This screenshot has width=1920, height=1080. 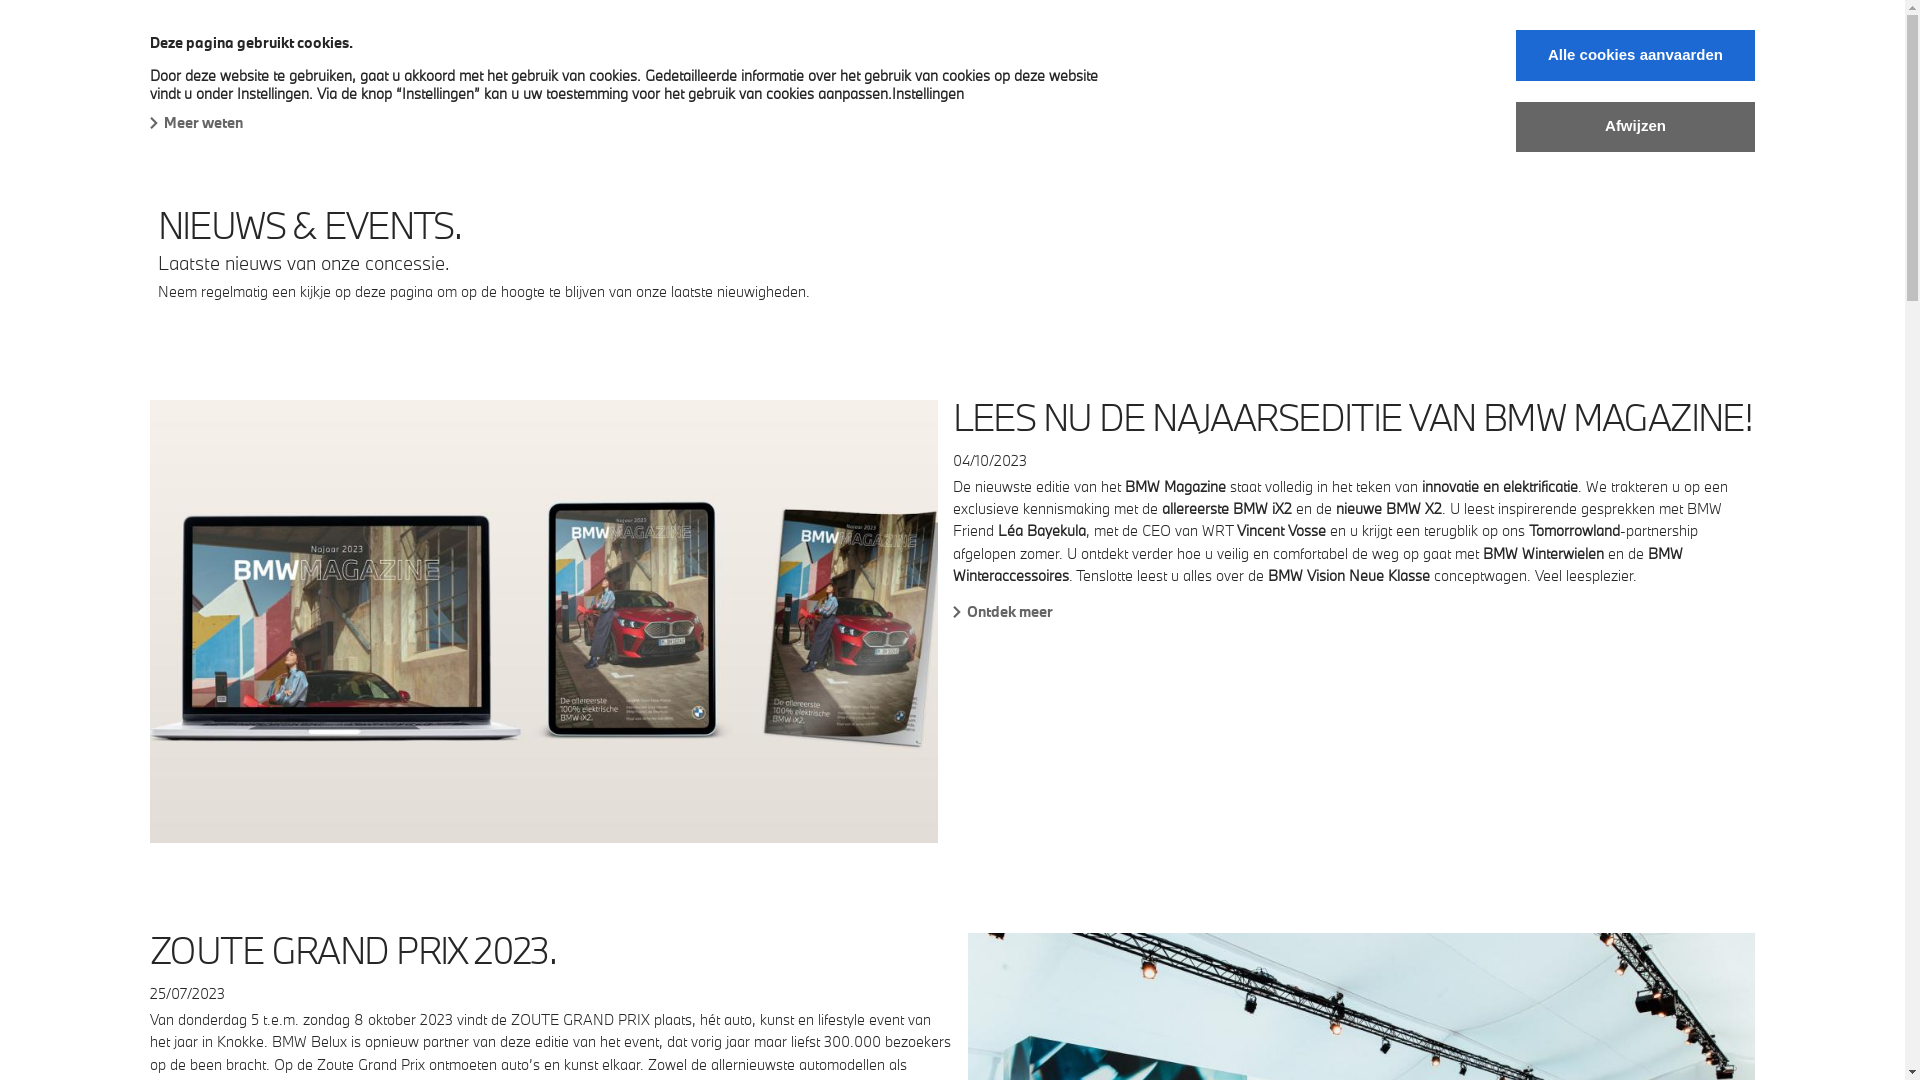 I want to click on Alle cookies aanvaarden, so click(x=1636, y=56).